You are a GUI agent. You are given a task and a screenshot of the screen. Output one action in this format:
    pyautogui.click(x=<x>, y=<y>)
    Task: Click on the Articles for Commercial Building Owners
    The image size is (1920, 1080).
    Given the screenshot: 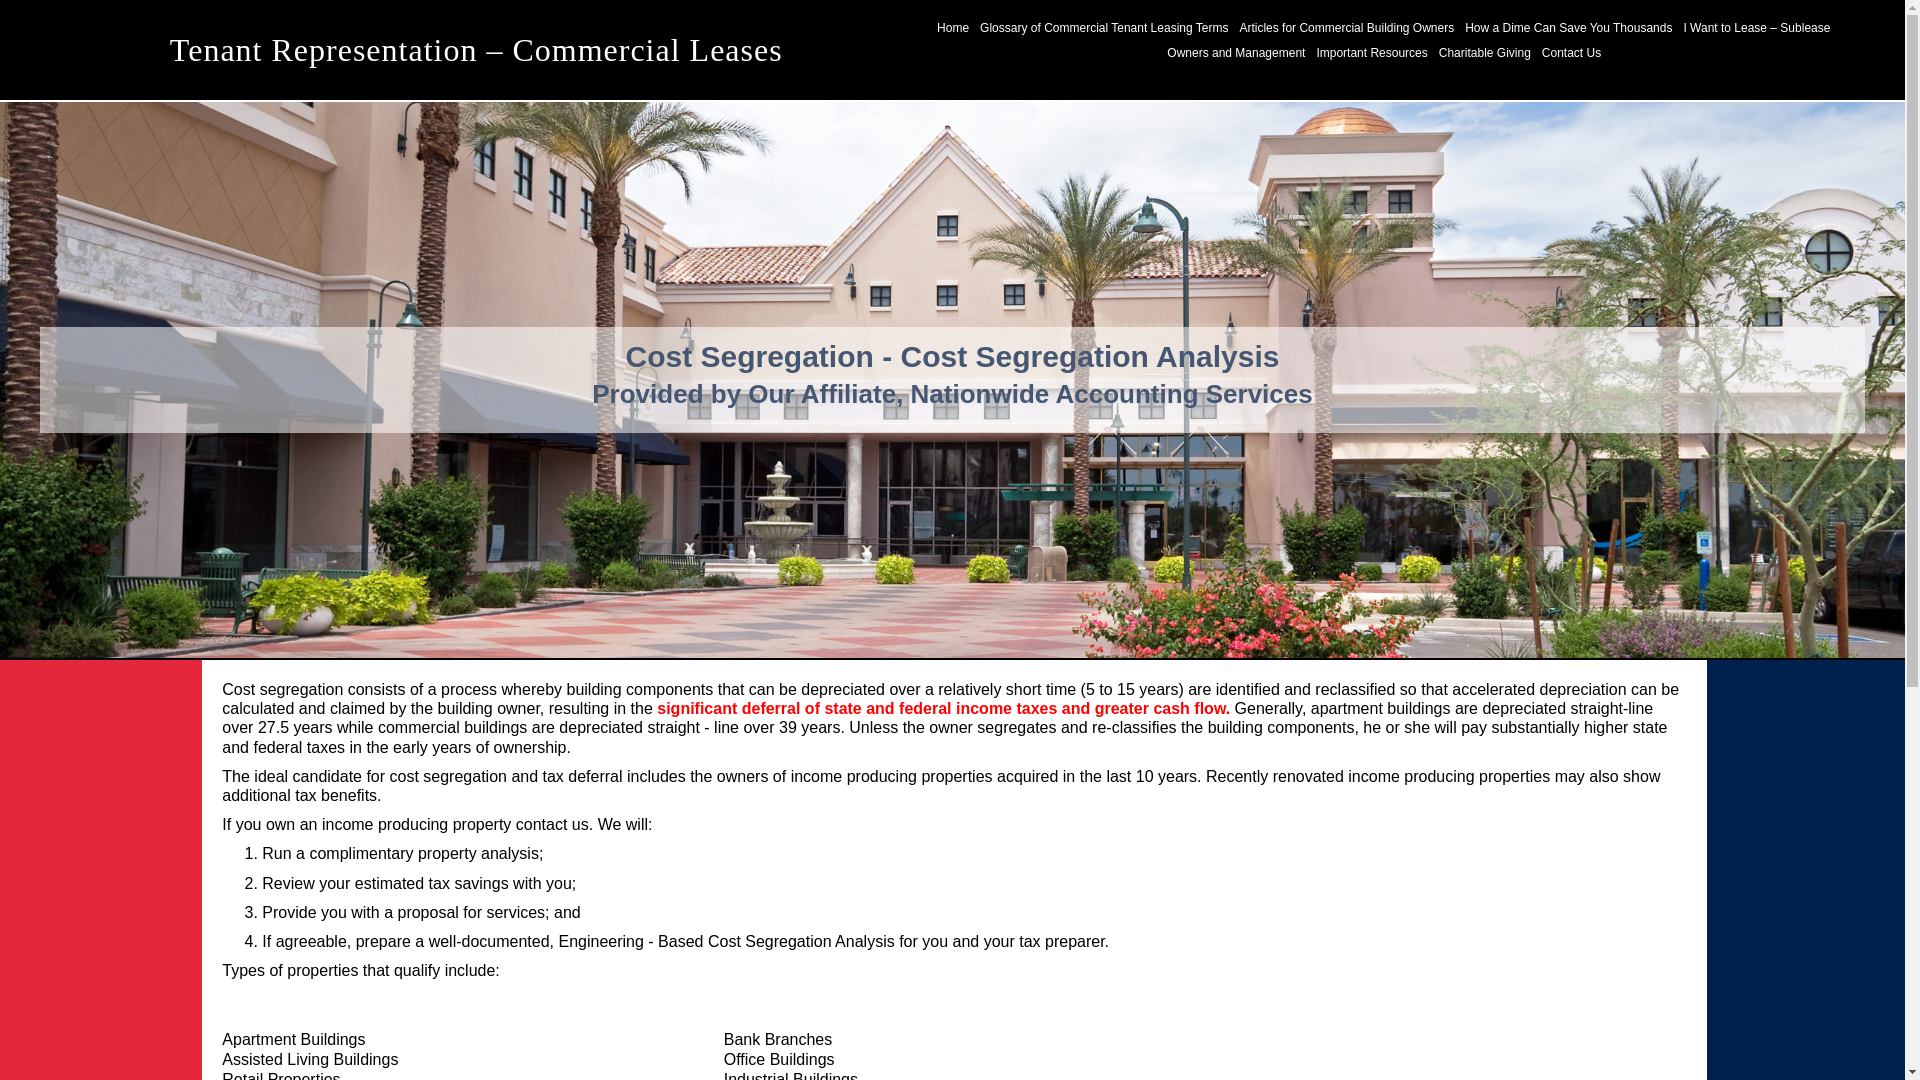 What is the action you would take?
    pyautogui.click(x=1346, y=28)
    